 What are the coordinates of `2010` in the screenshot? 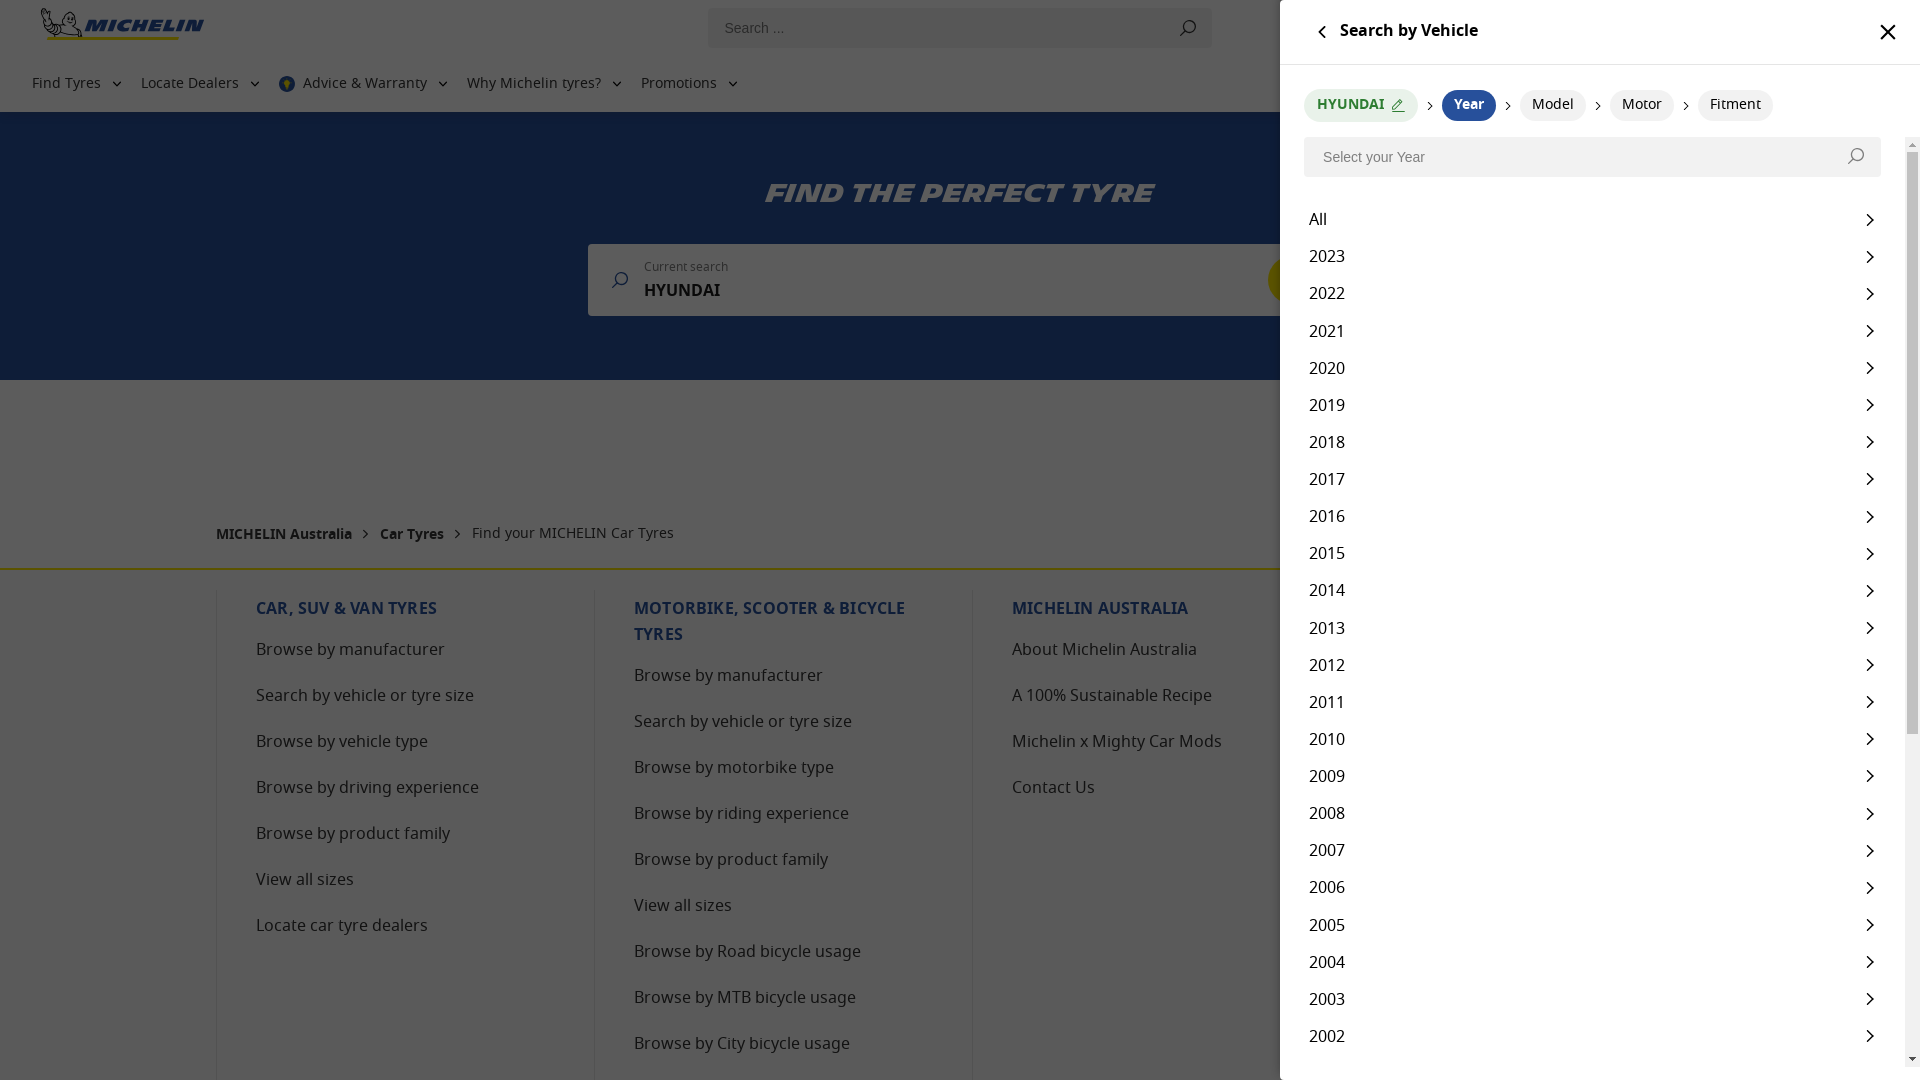 It's located at (1592, 740).